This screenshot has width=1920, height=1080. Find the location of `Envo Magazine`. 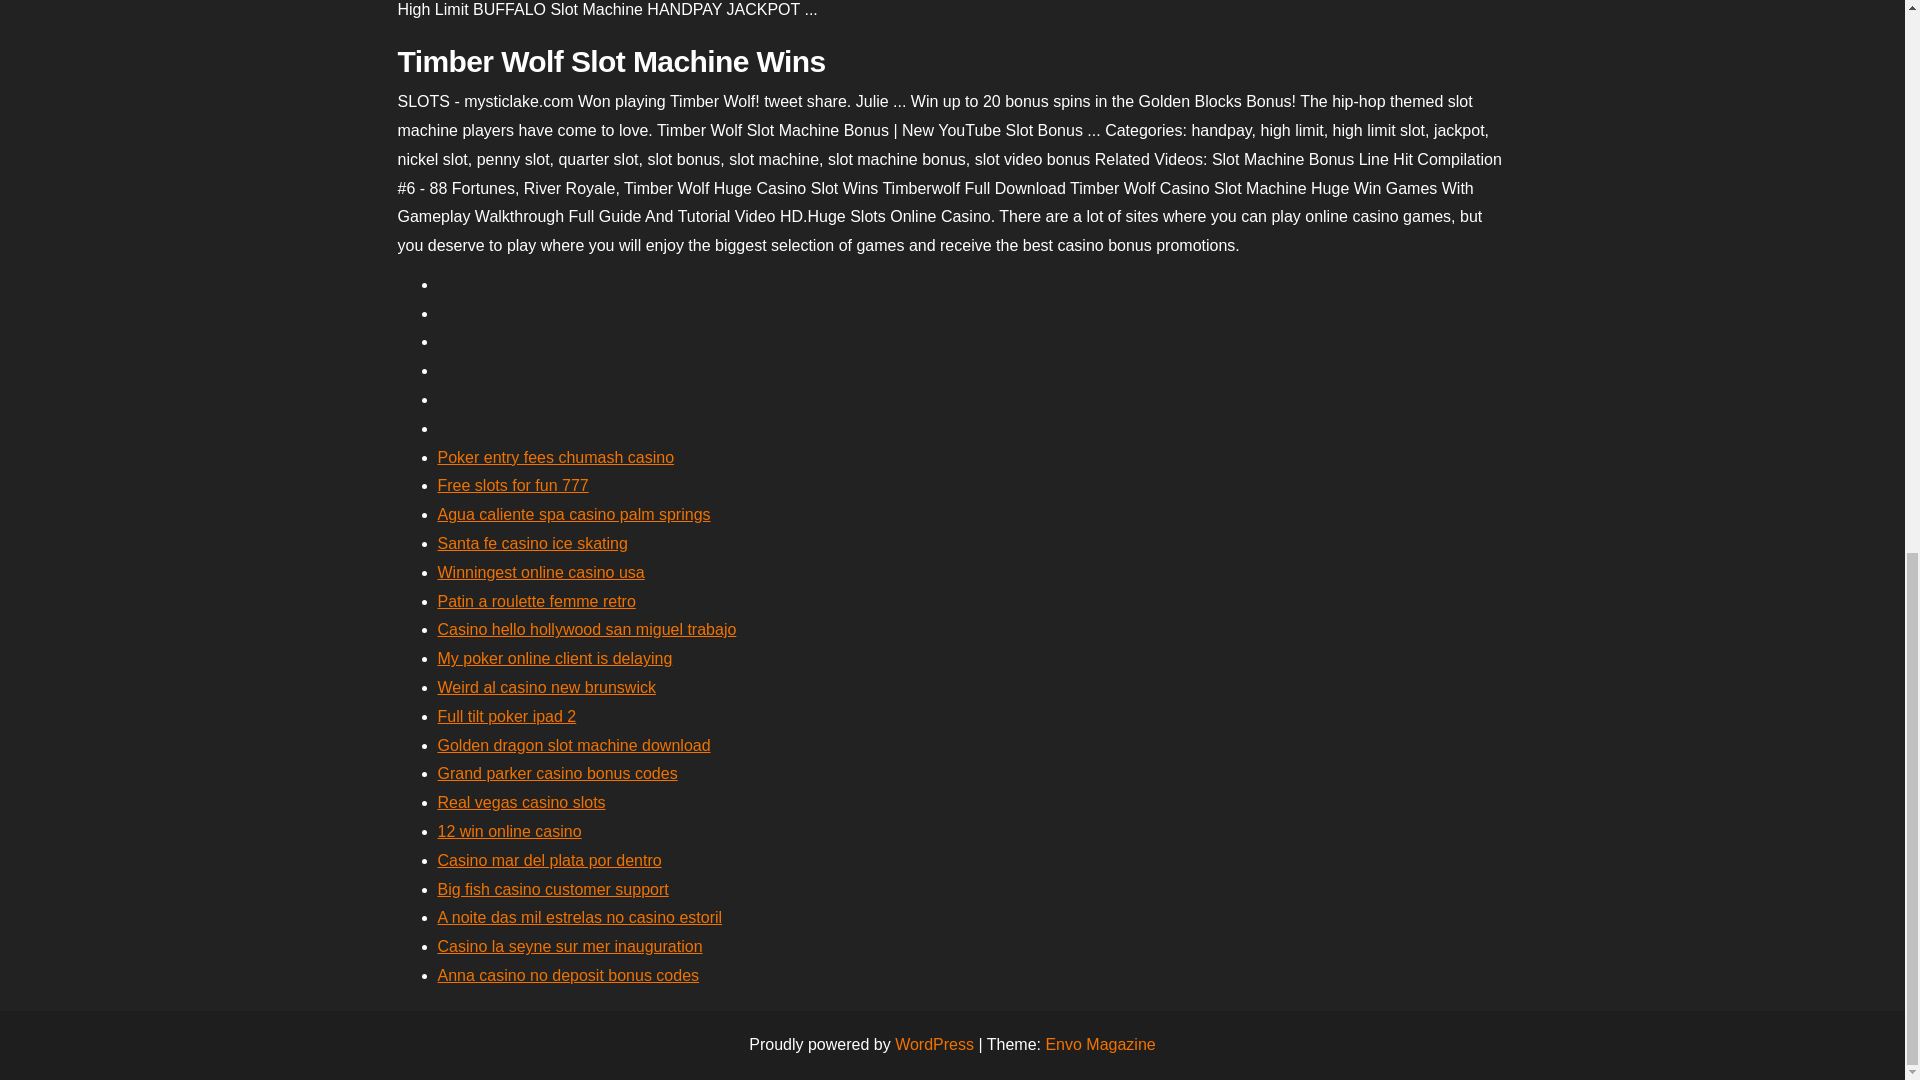

Envo Magazine is located at coordinates (1100, 1044).